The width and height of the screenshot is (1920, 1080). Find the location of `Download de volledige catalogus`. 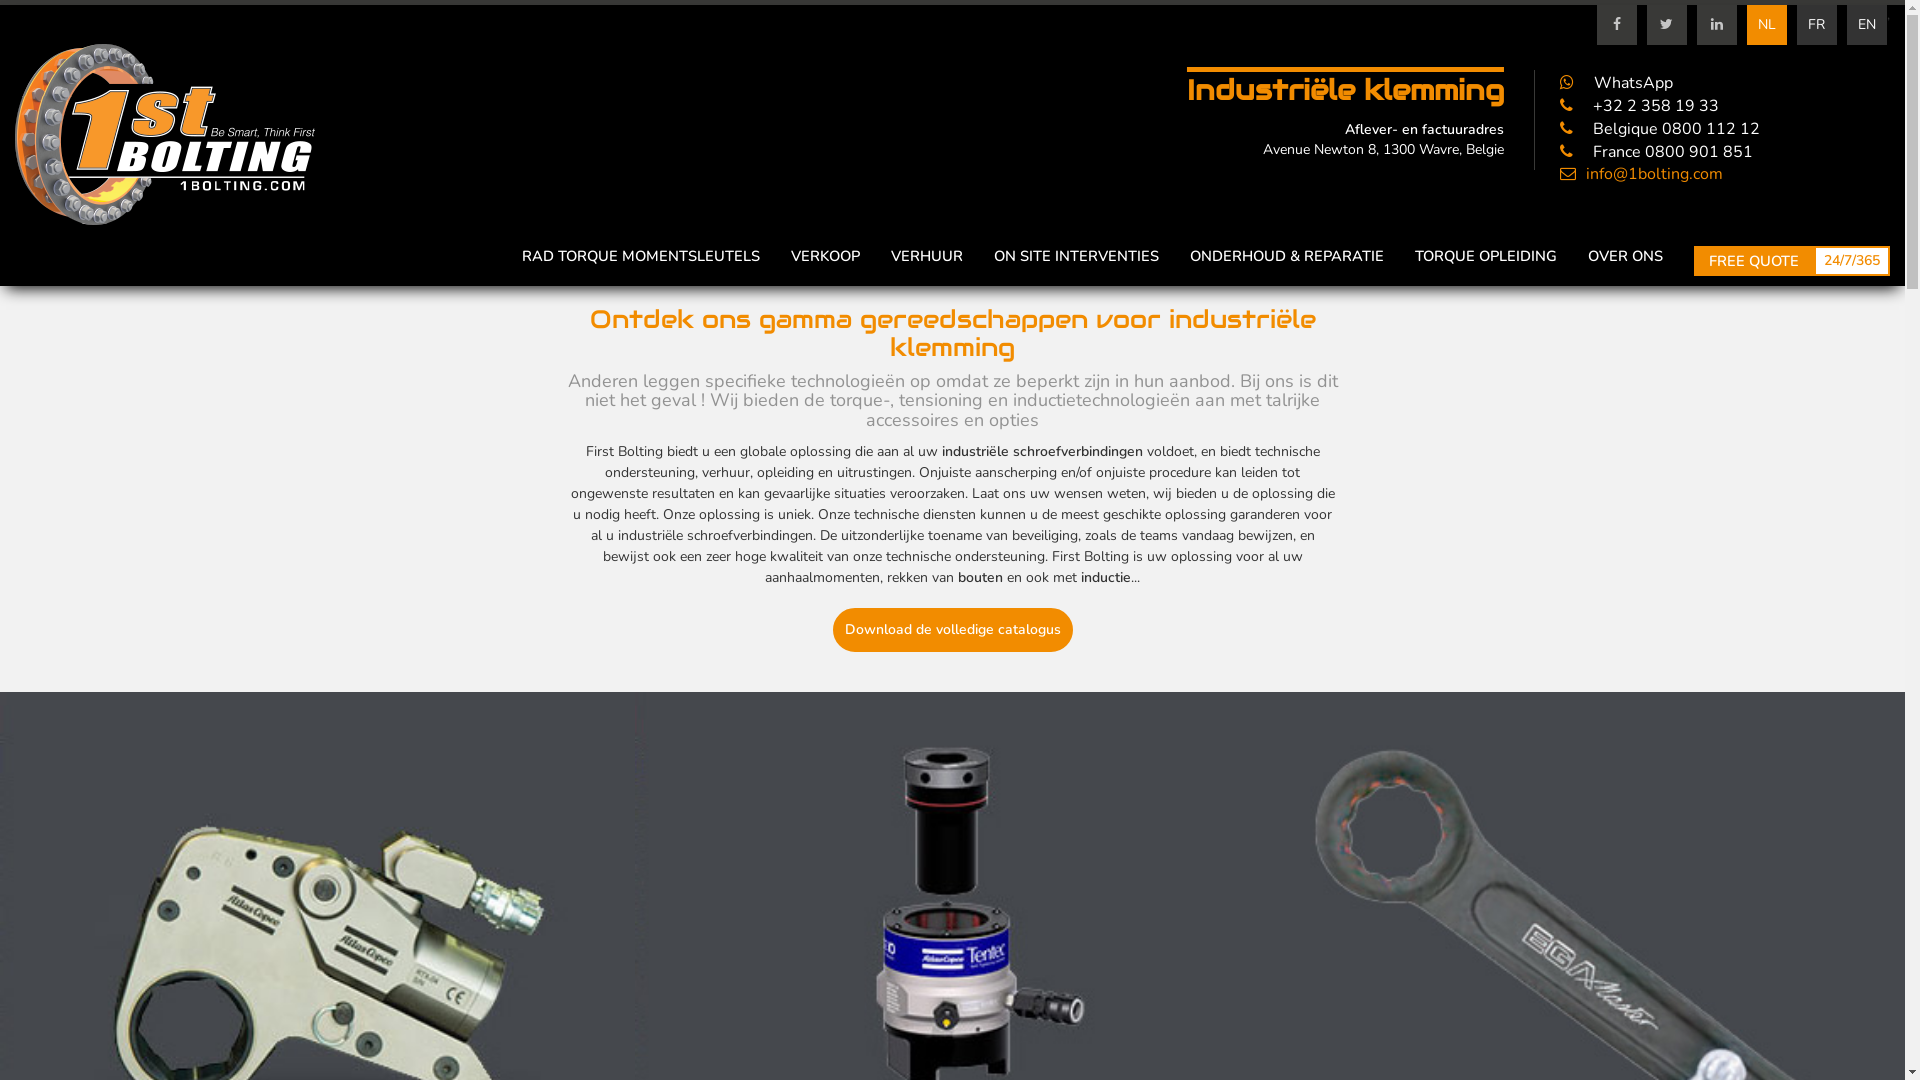

Download de volledige catalogus is located at coordinates (952, 630).